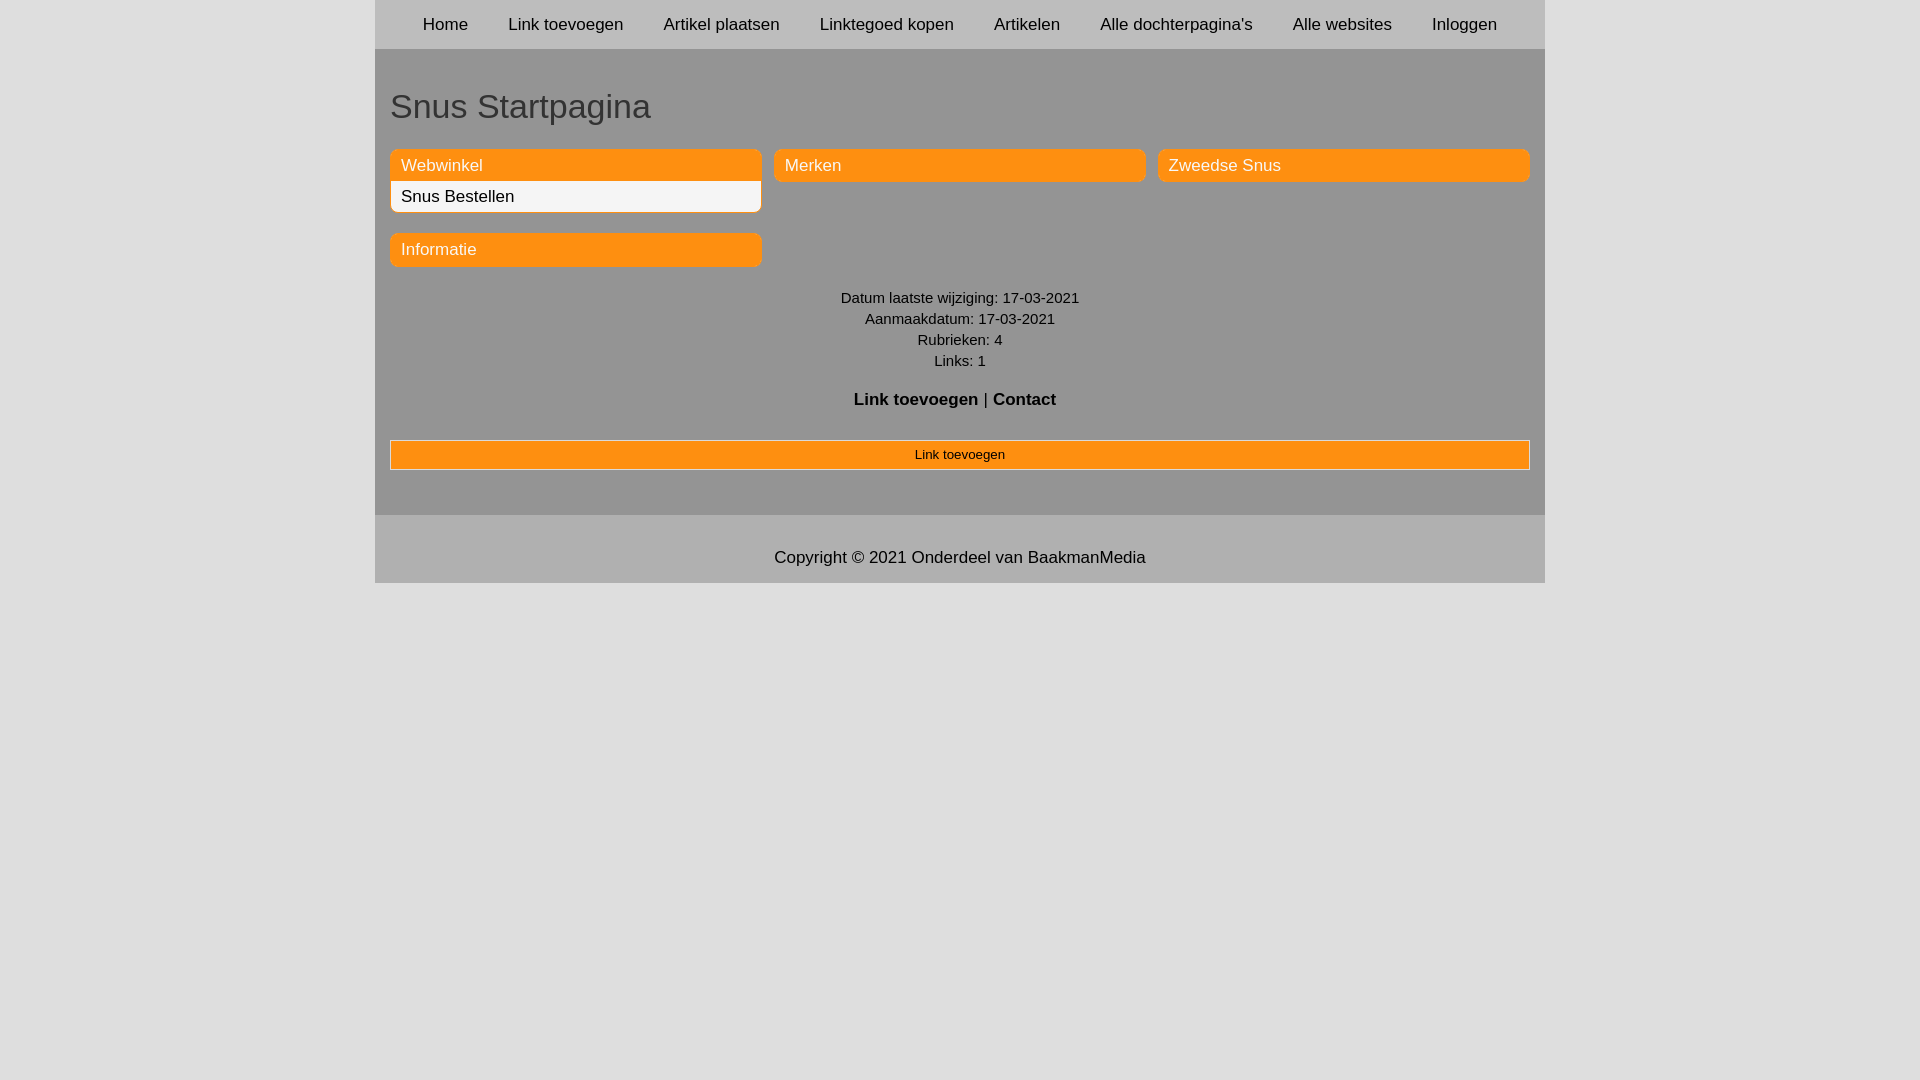  Describe the element at coordinates (1027, 24) in the screenshot. I see `Artikelen` at that location.